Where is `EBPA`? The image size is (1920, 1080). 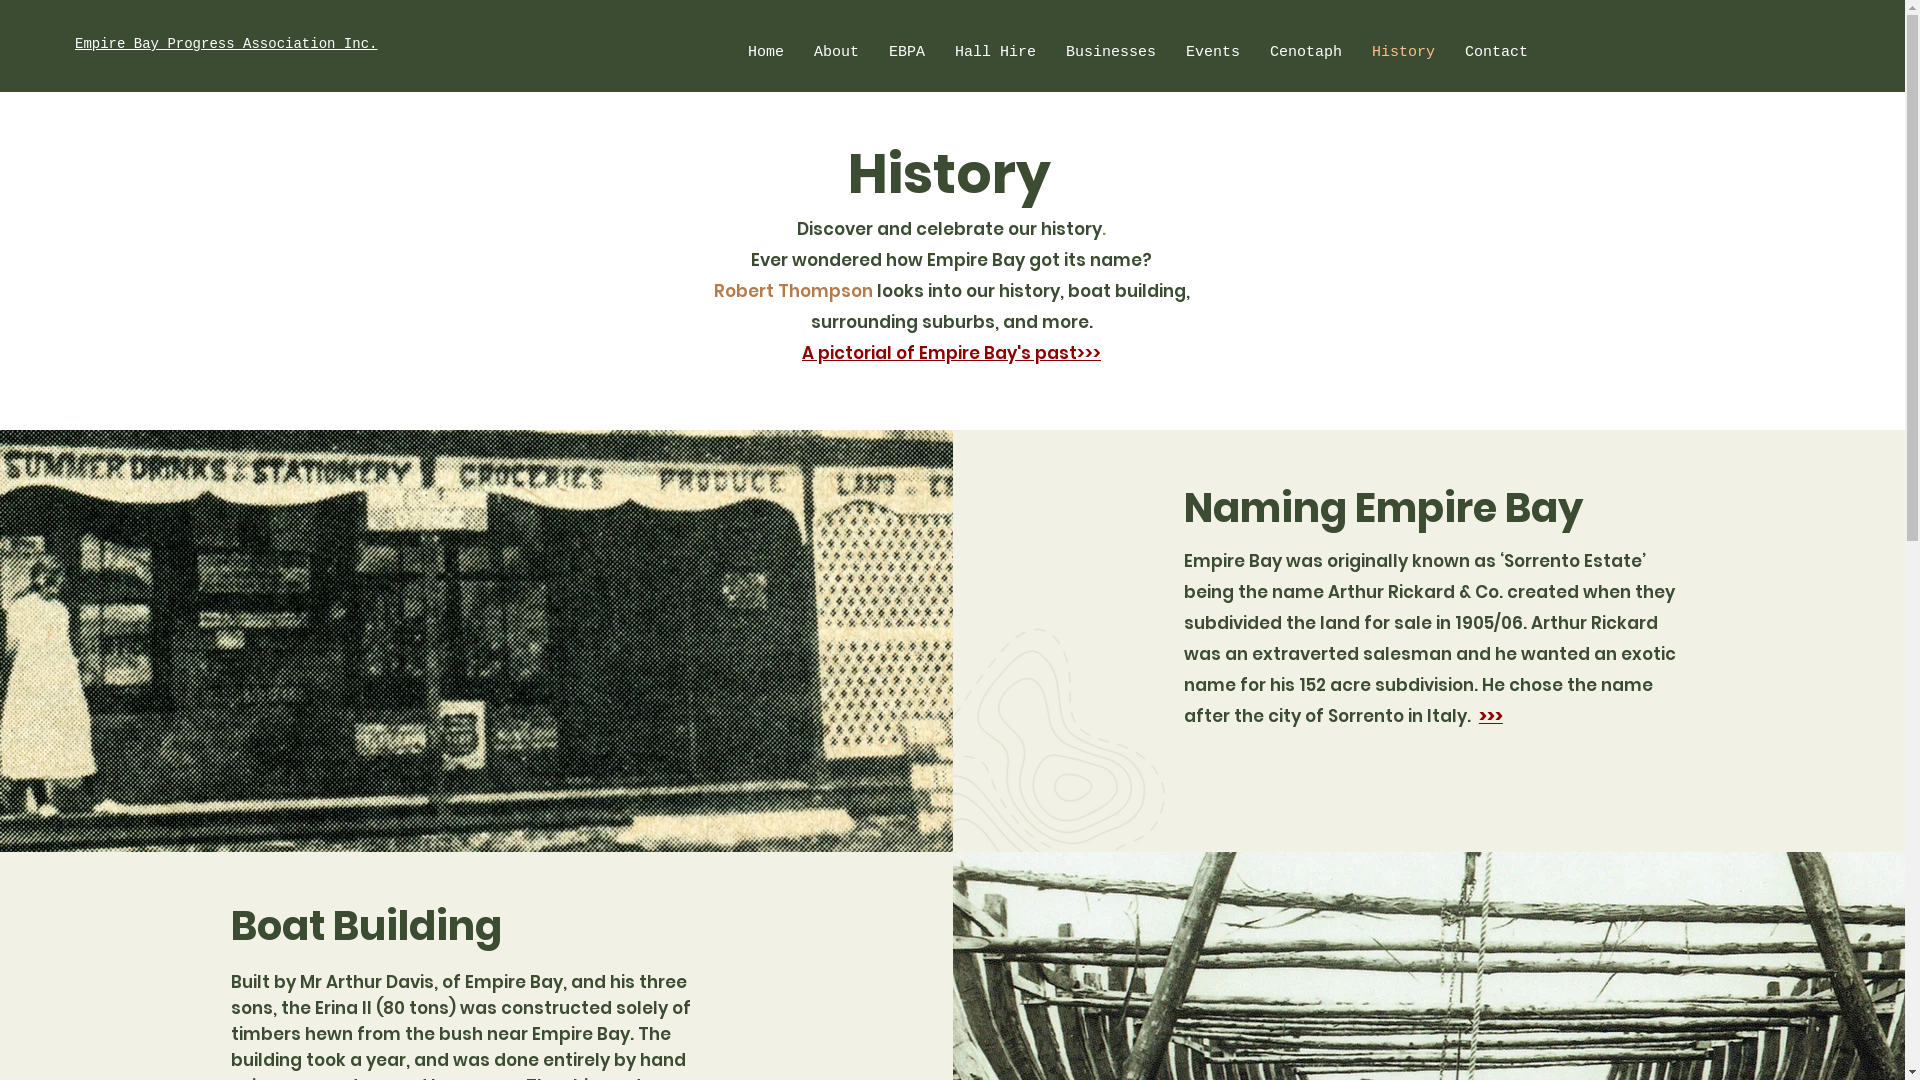
EBPA is located at coordinates (907, 52).